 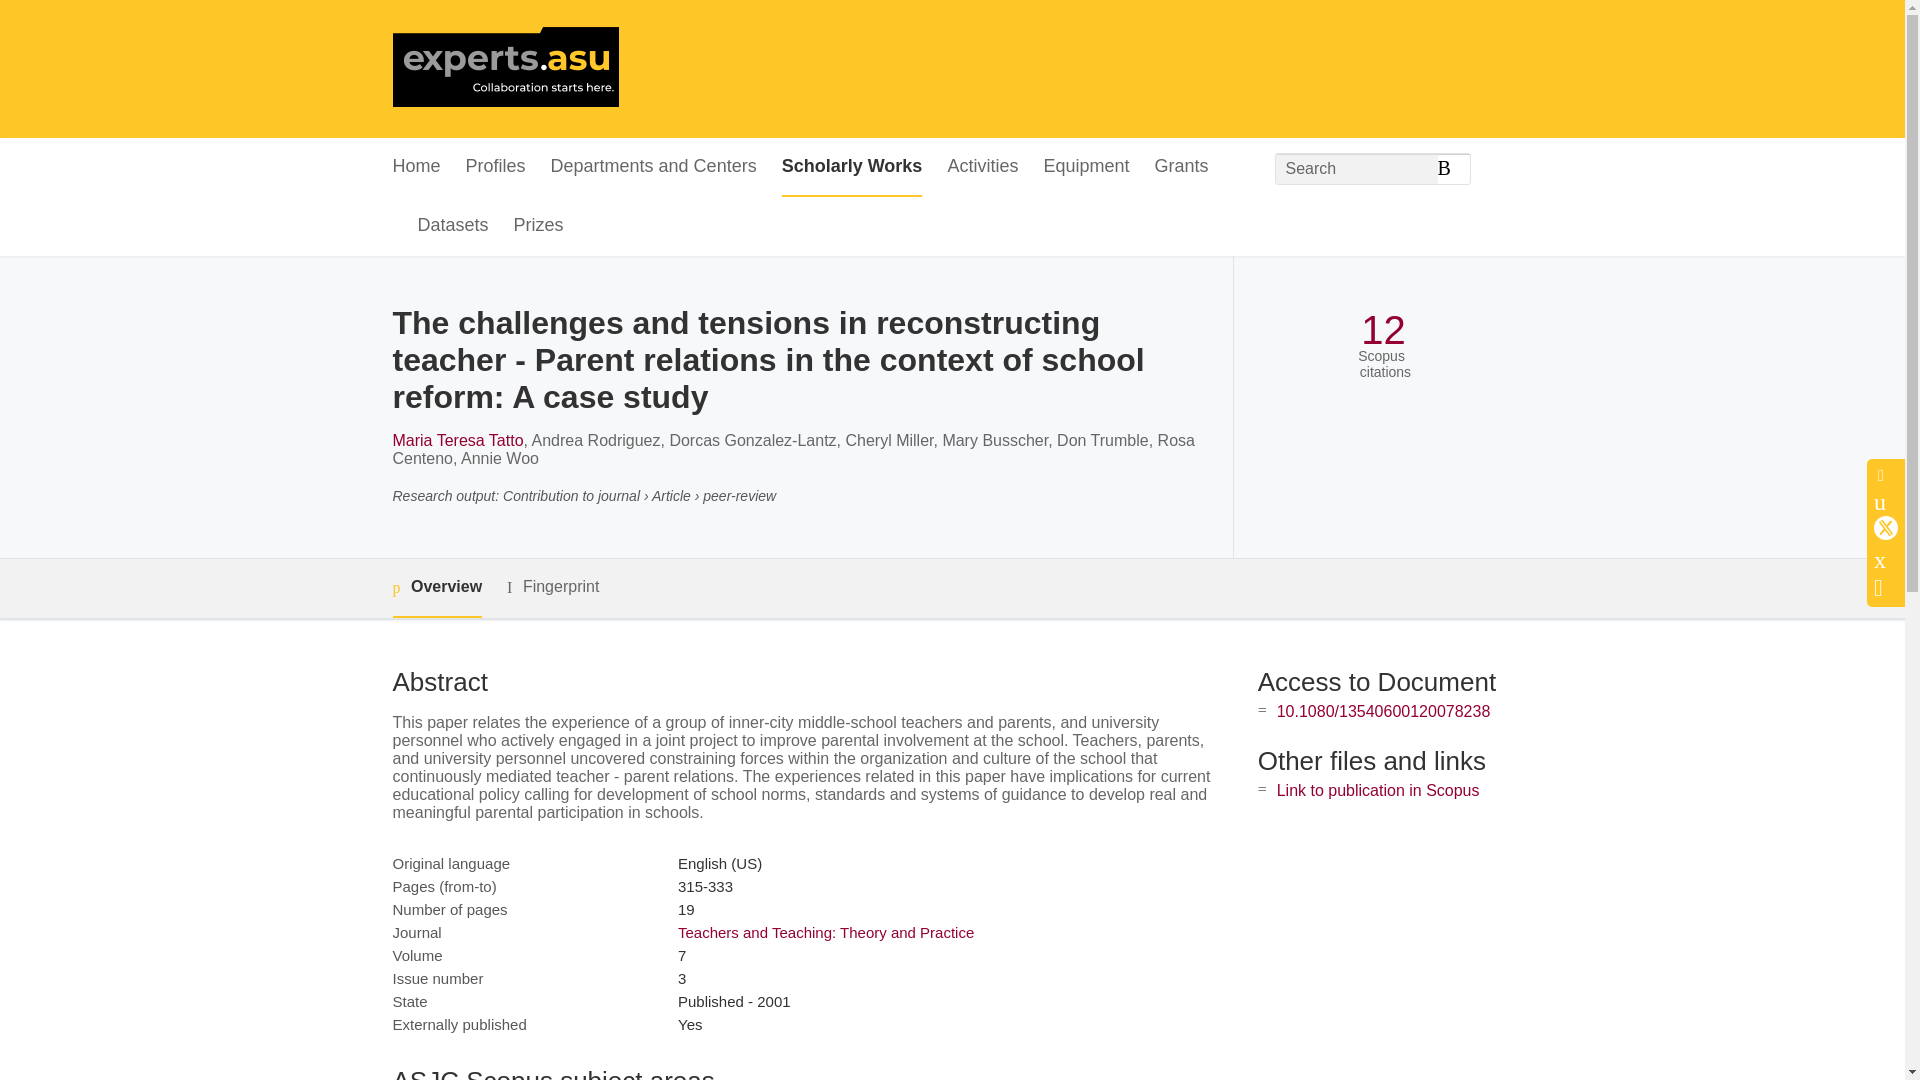 What do you see at coordinates (852, 167) in the screenshot?
I see `Scholarly Works` at bounding box center [852, 167].